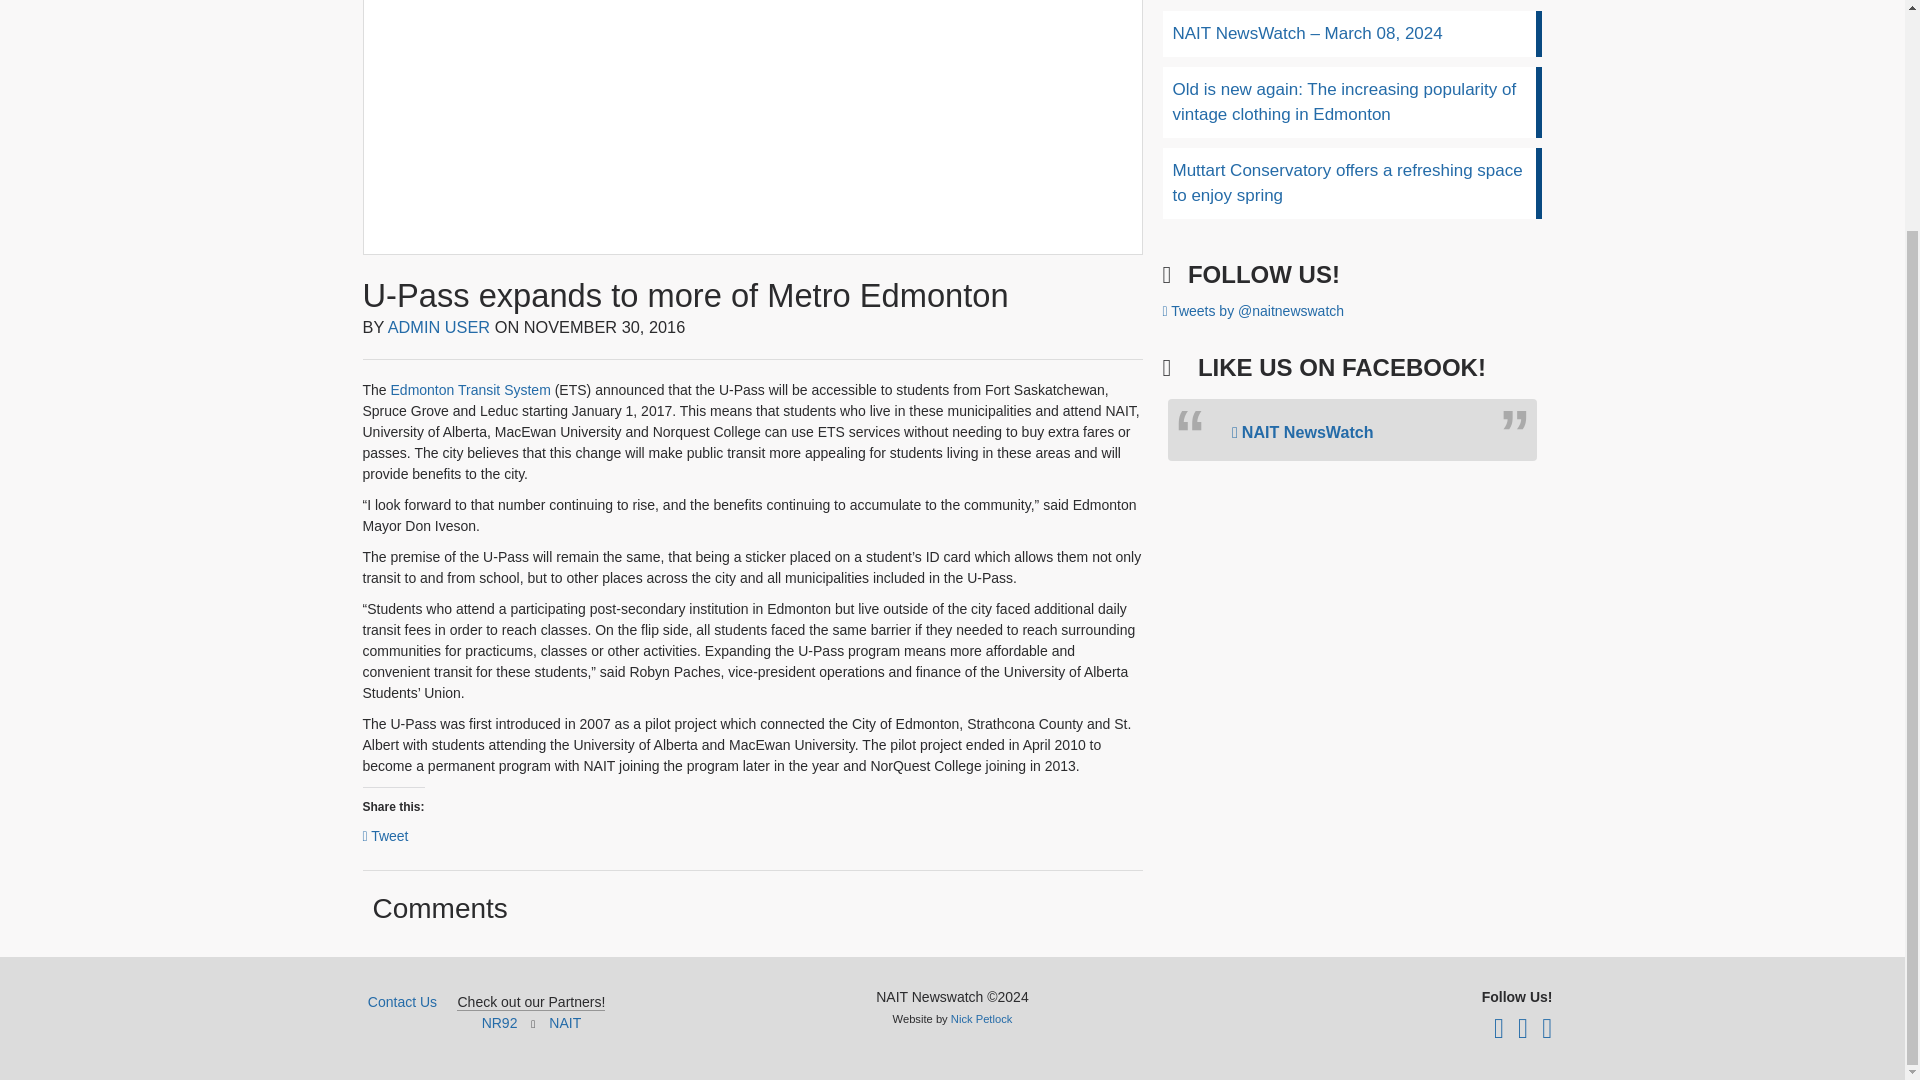 The image size is (1920, 1080). Describe the element at coordinates (384, 834) in the screenshot. I see `Tweet` at that location.